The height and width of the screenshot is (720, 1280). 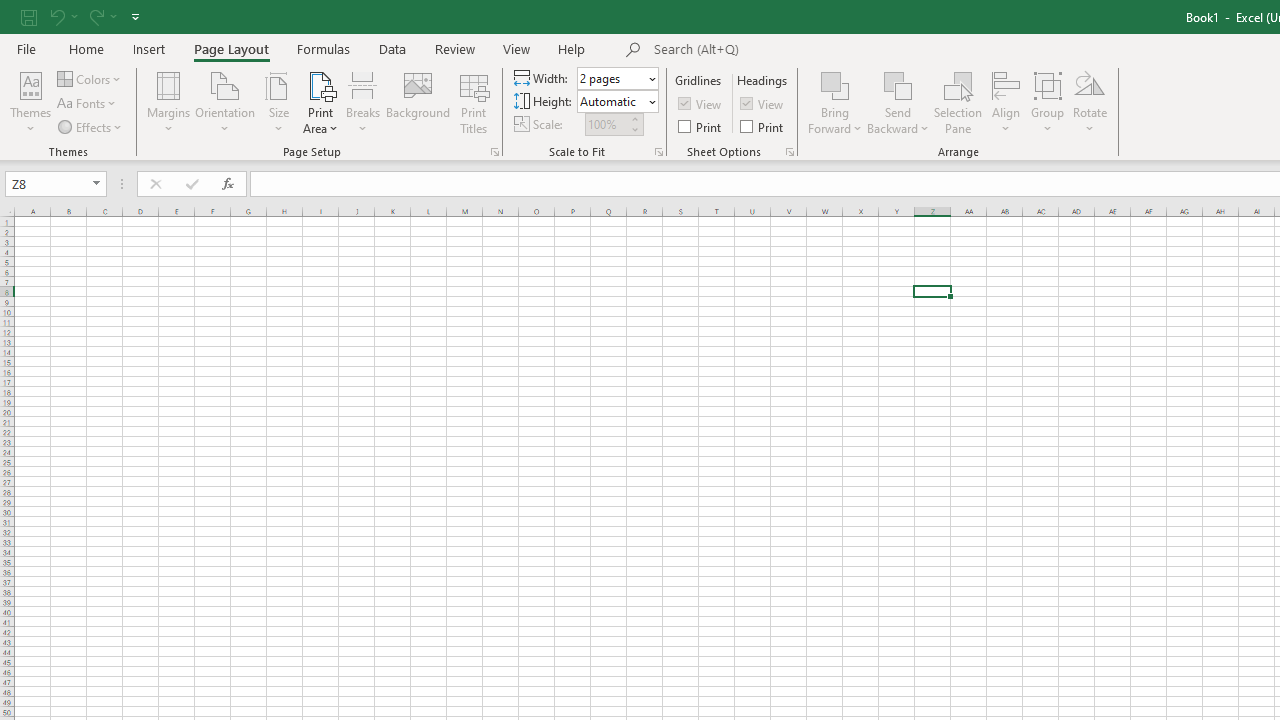 What do you see at coordinates (658, 152) in the screenshot?
I see `Page Setup` at bounding box center [658, 152].